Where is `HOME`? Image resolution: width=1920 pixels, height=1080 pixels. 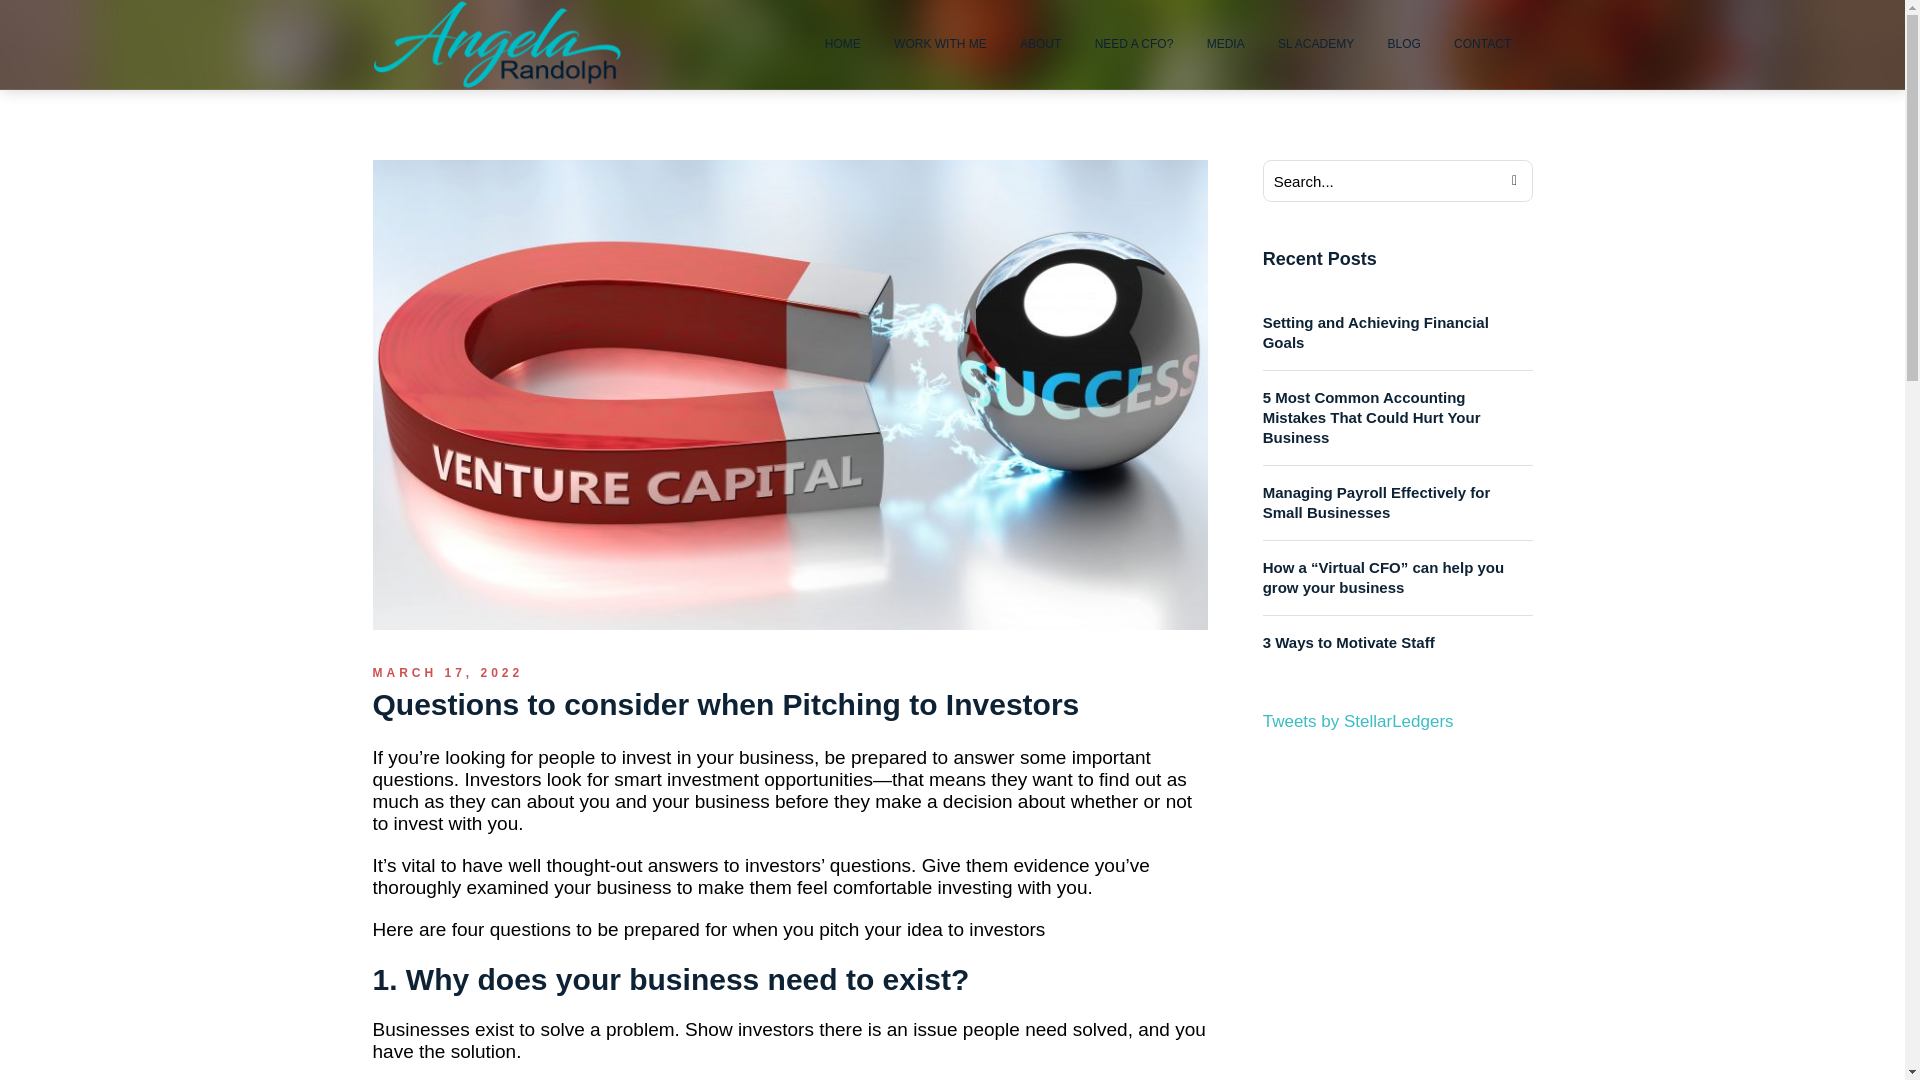 HOME is located at coordinates (842, 44).